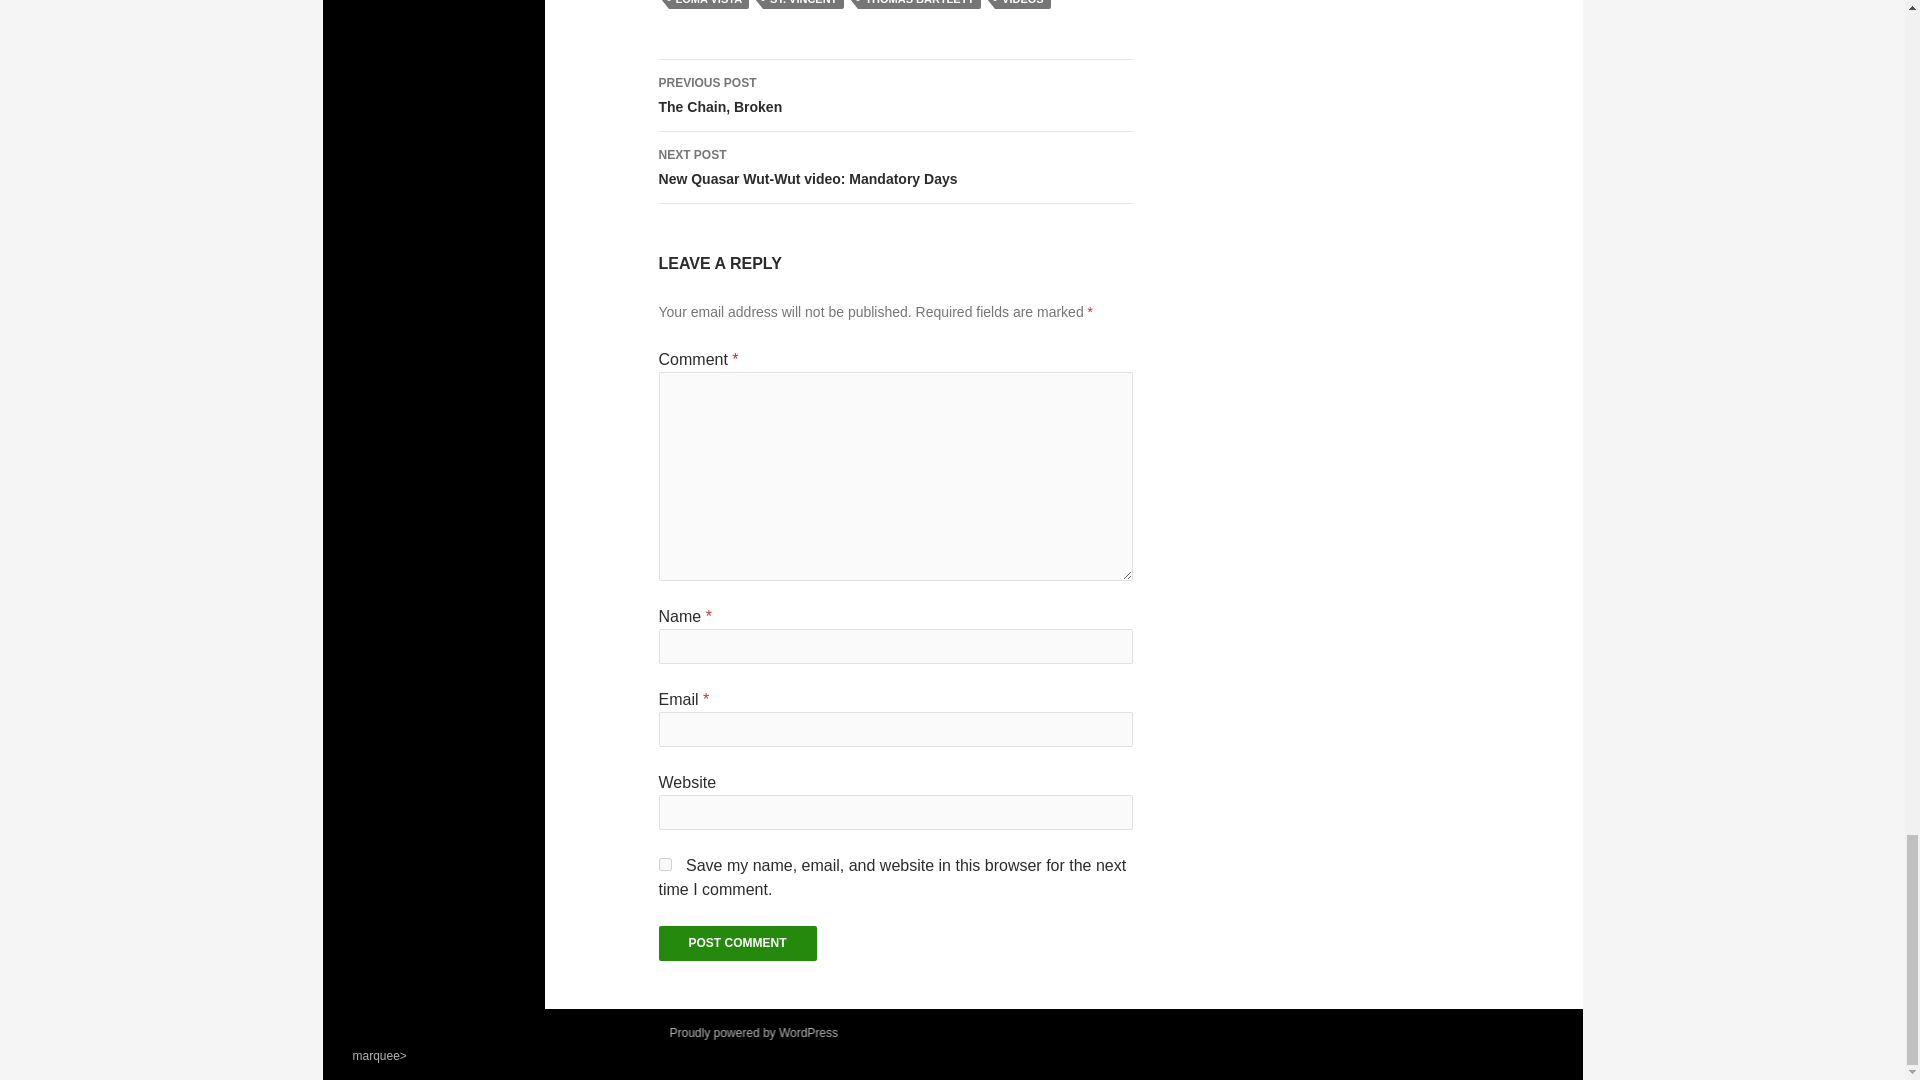  I want to click on VIDEOS, so click(1022, 4).